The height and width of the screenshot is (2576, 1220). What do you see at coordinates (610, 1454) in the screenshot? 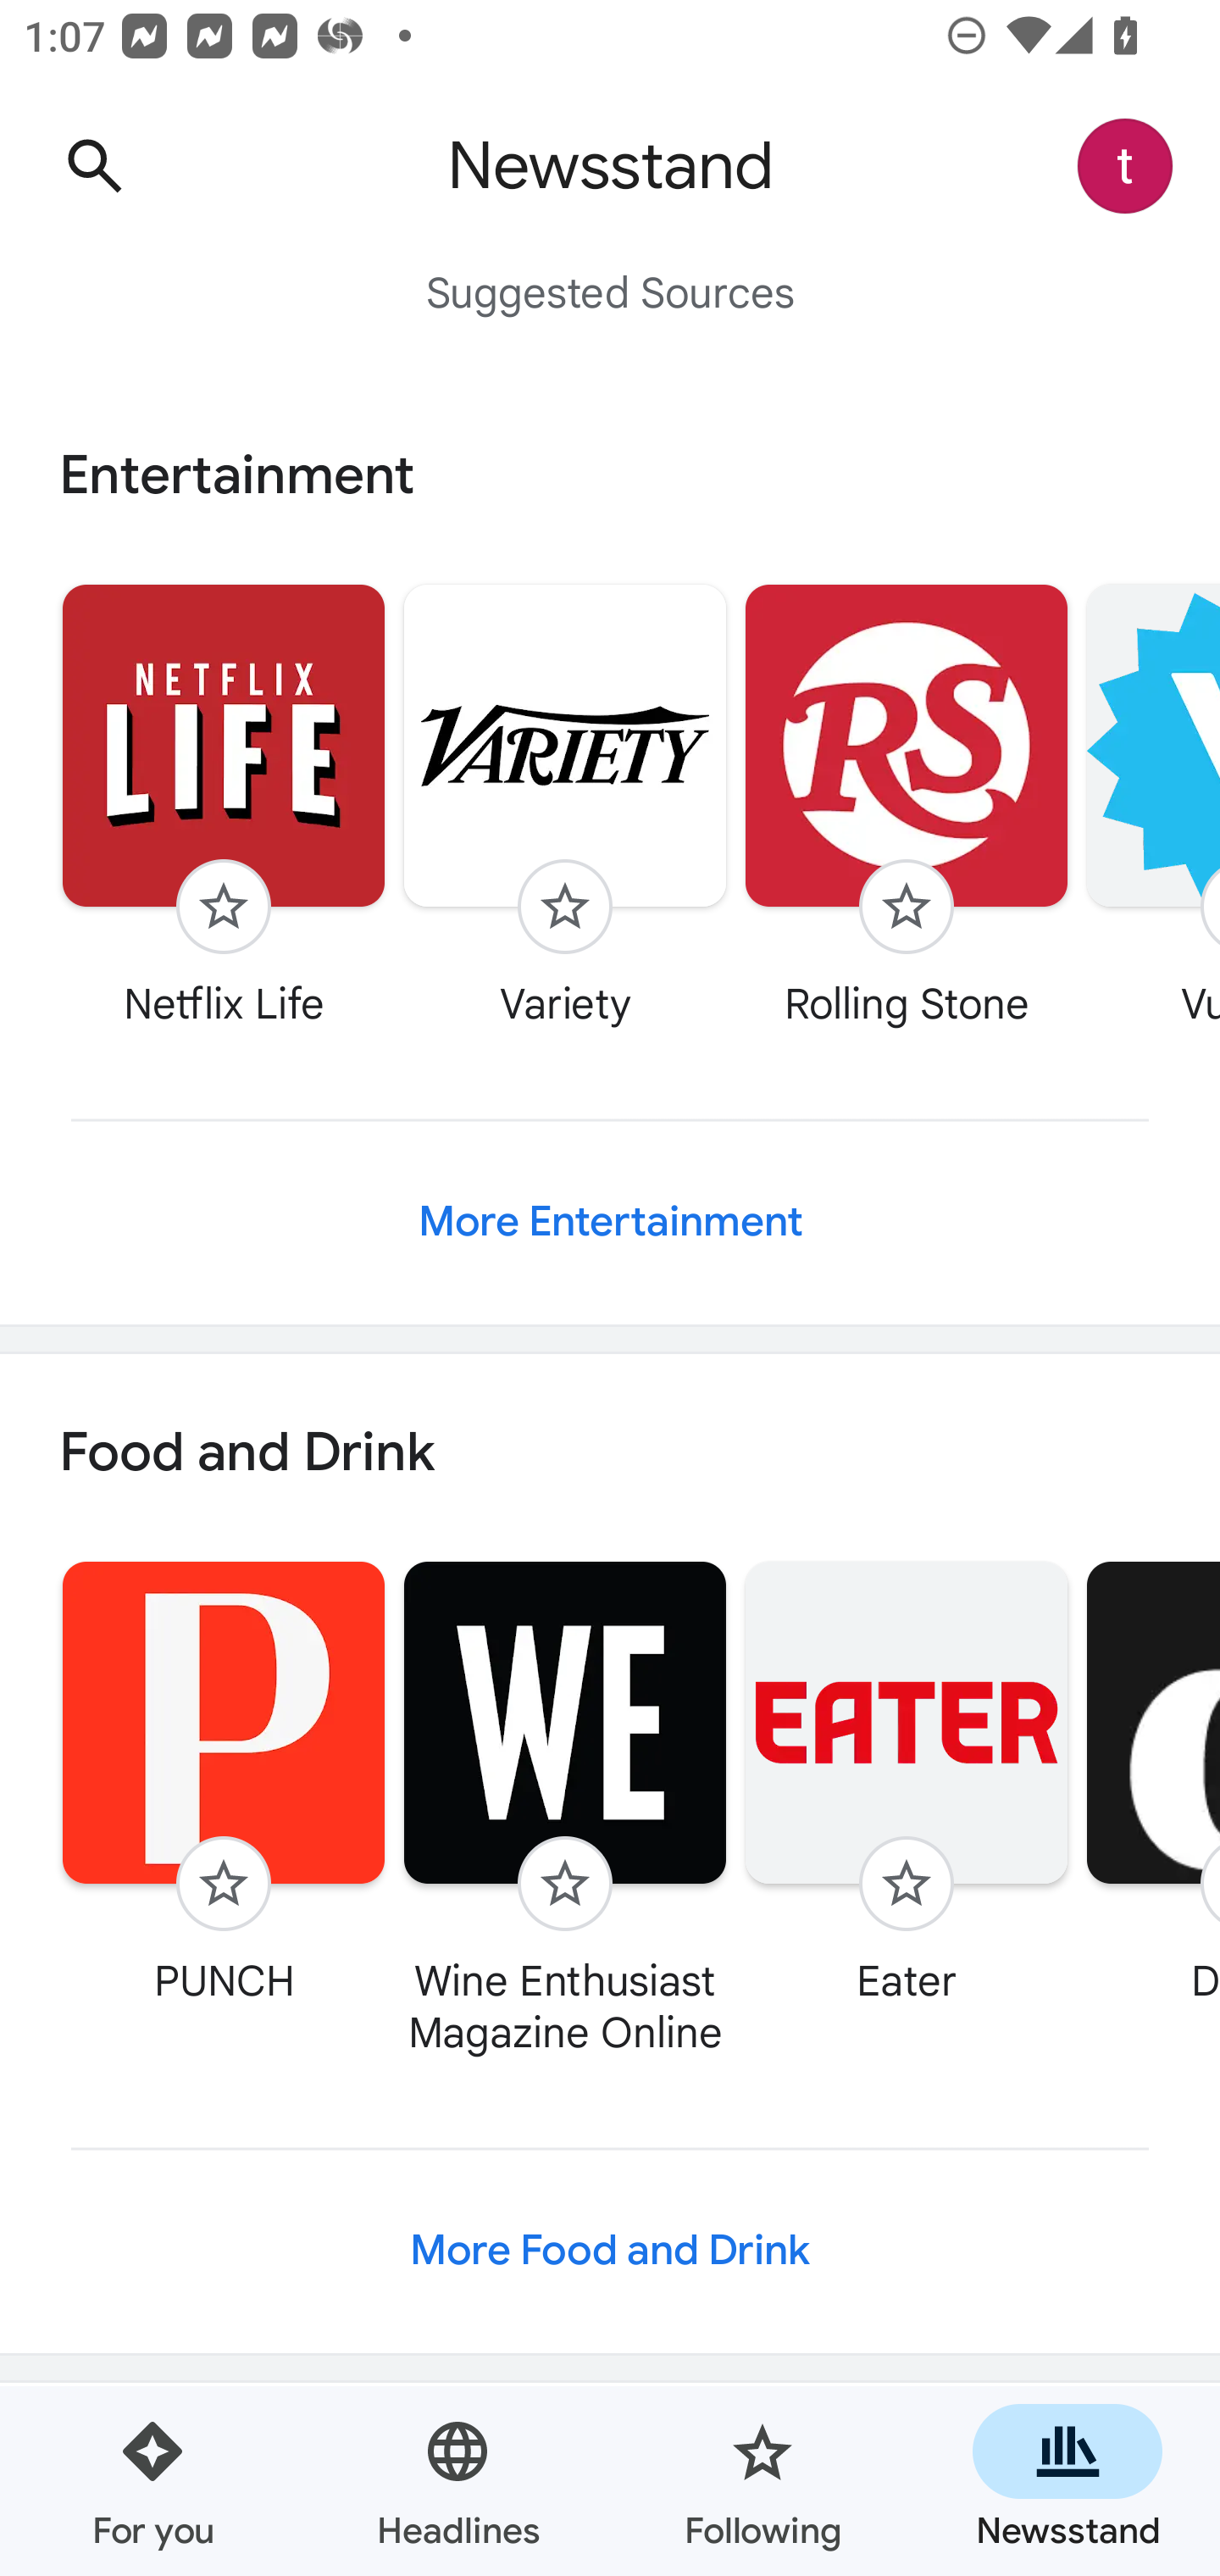
I see `Food and Drink` at bounding box center [610, 1454].